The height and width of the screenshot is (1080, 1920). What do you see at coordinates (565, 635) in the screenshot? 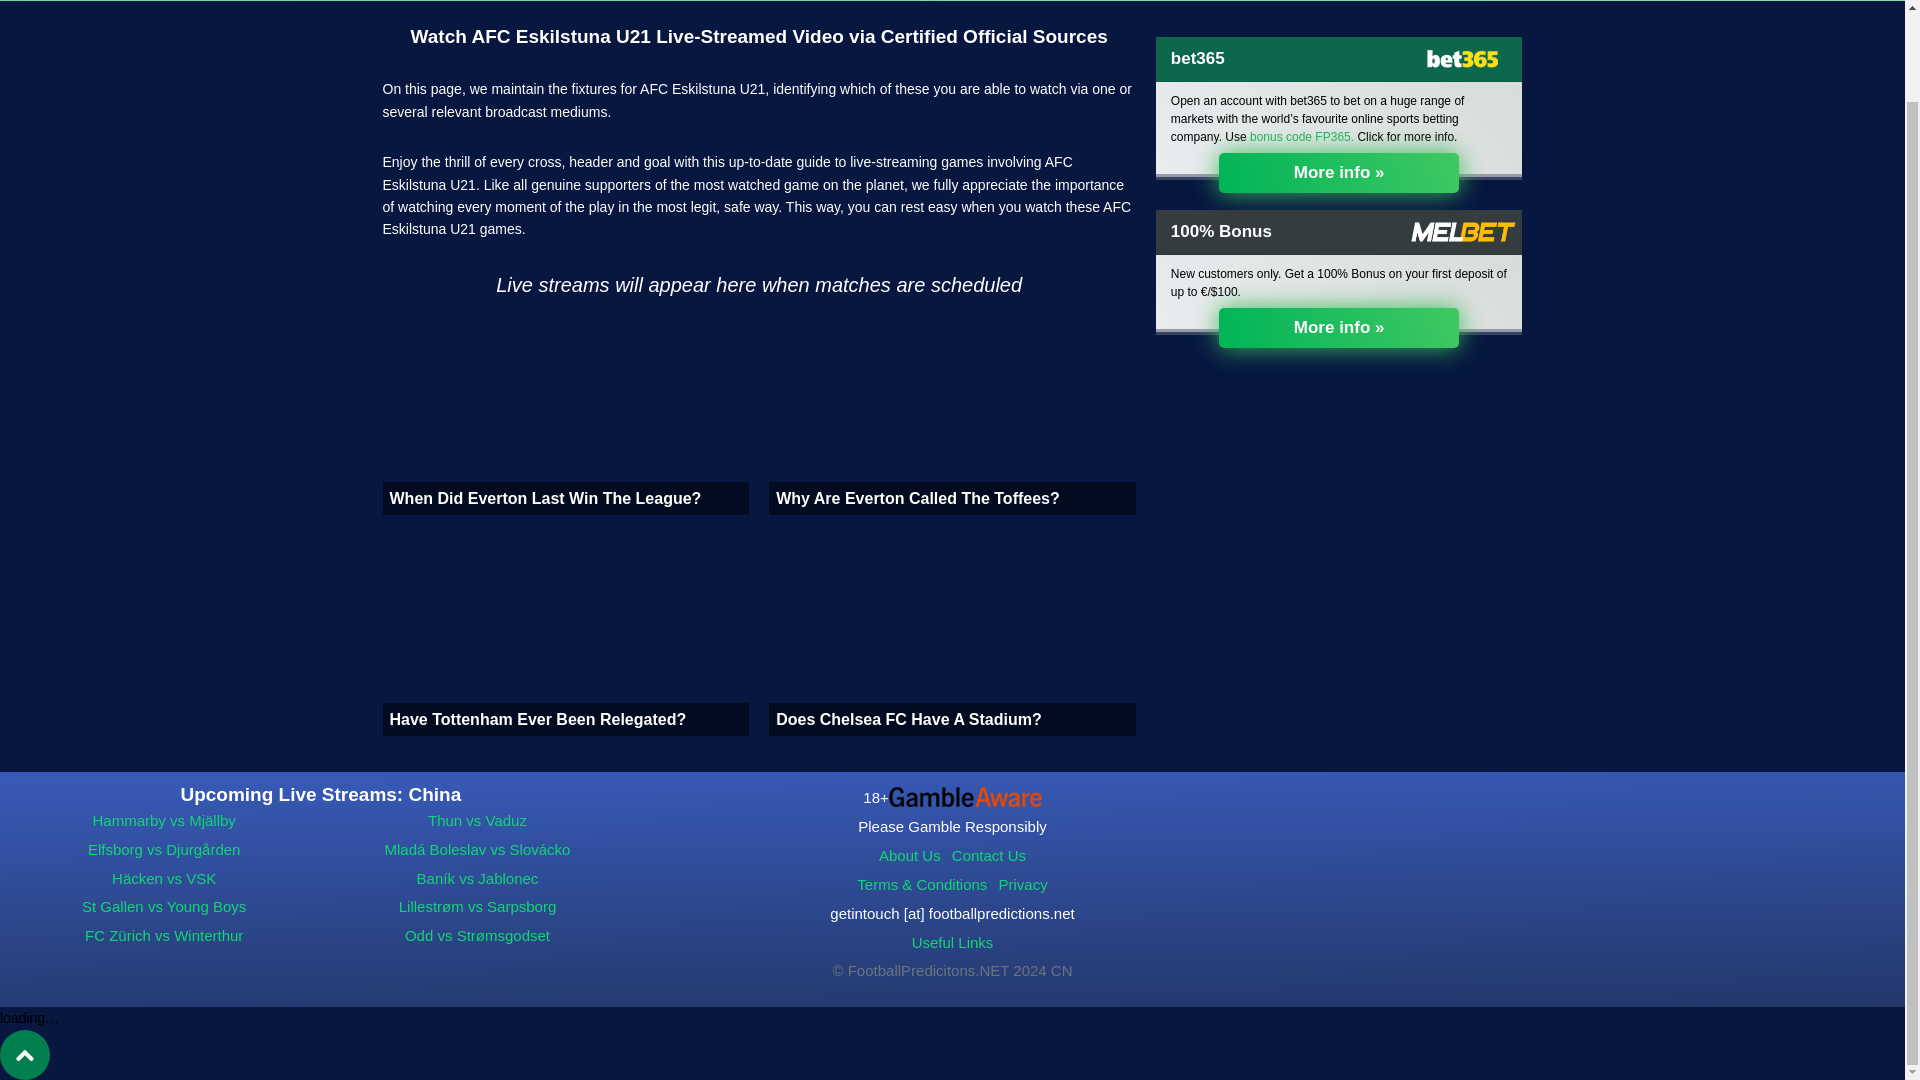
I see `Have Tottenham Ever Been Relegated?` at bounding box center [565, 635].